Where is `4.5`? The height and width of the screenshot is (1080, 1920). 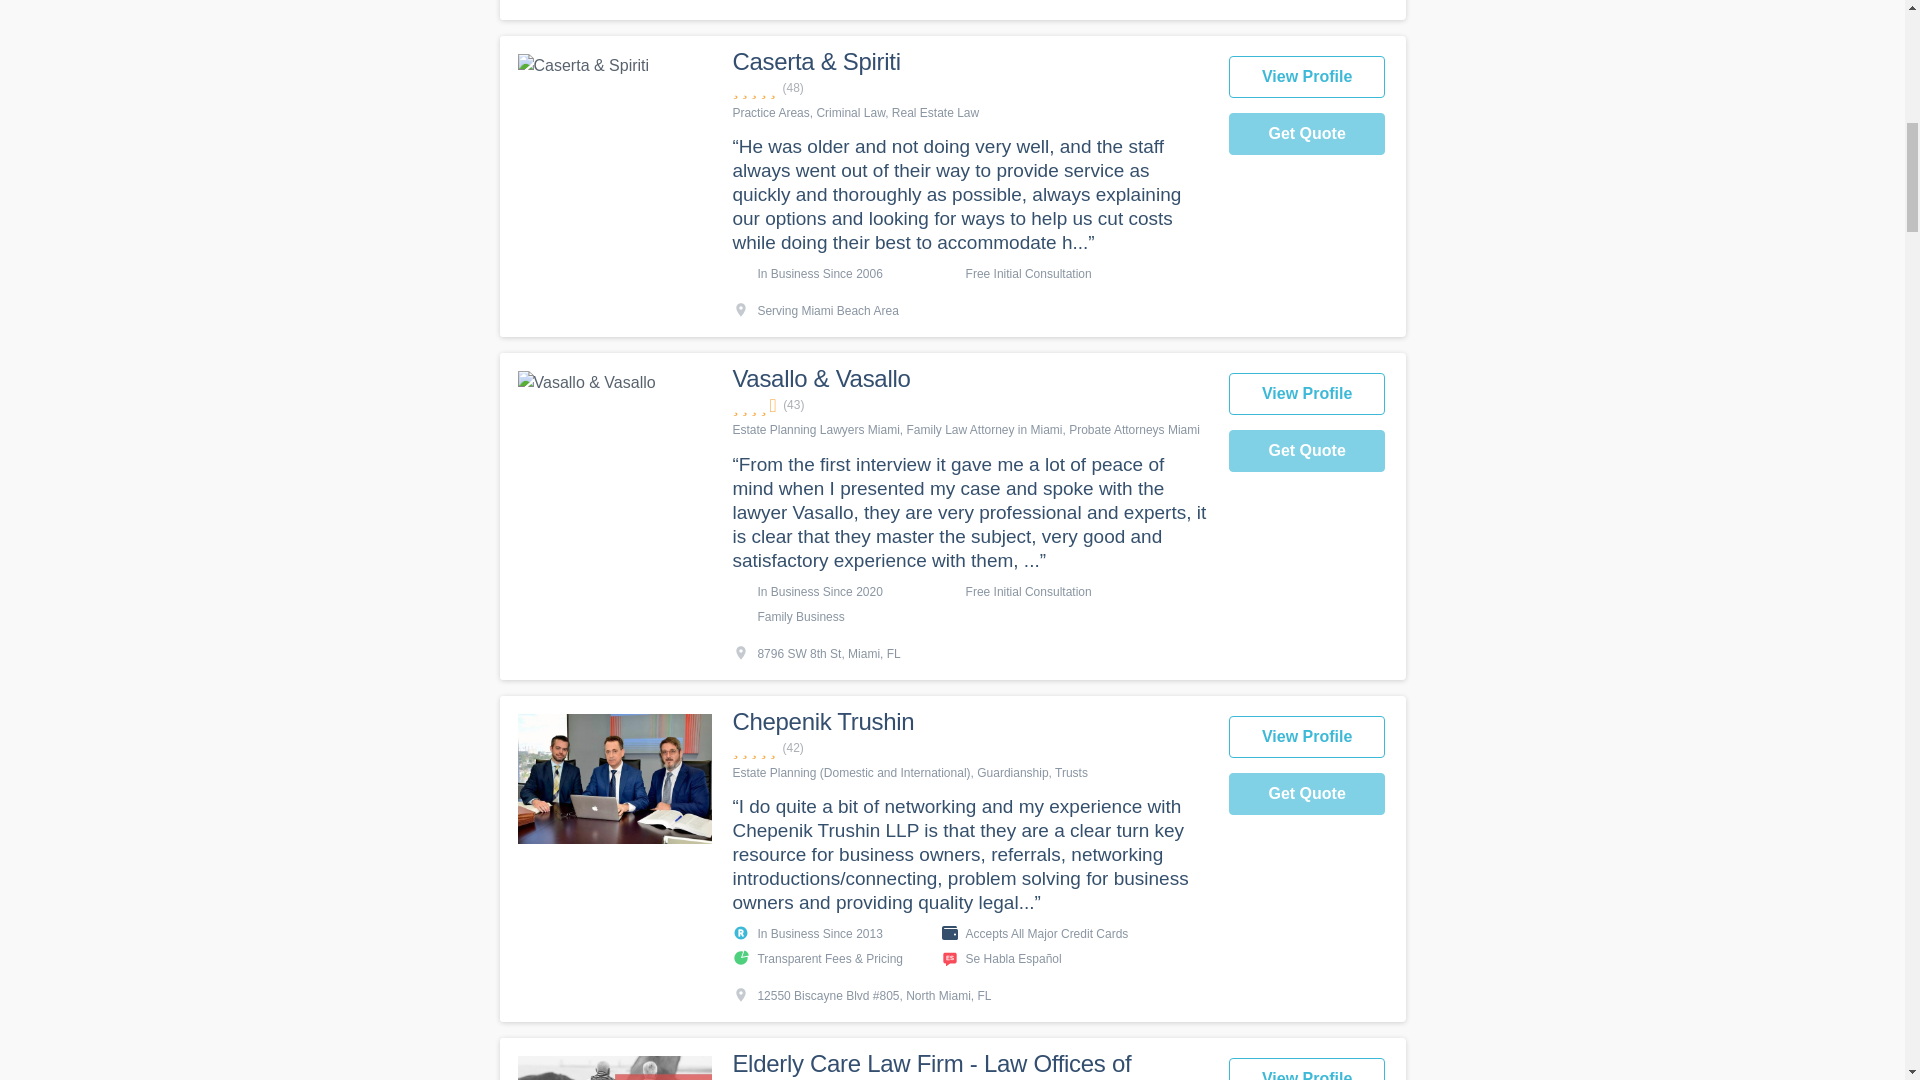
4.5 is located at coordinates (969, 405).